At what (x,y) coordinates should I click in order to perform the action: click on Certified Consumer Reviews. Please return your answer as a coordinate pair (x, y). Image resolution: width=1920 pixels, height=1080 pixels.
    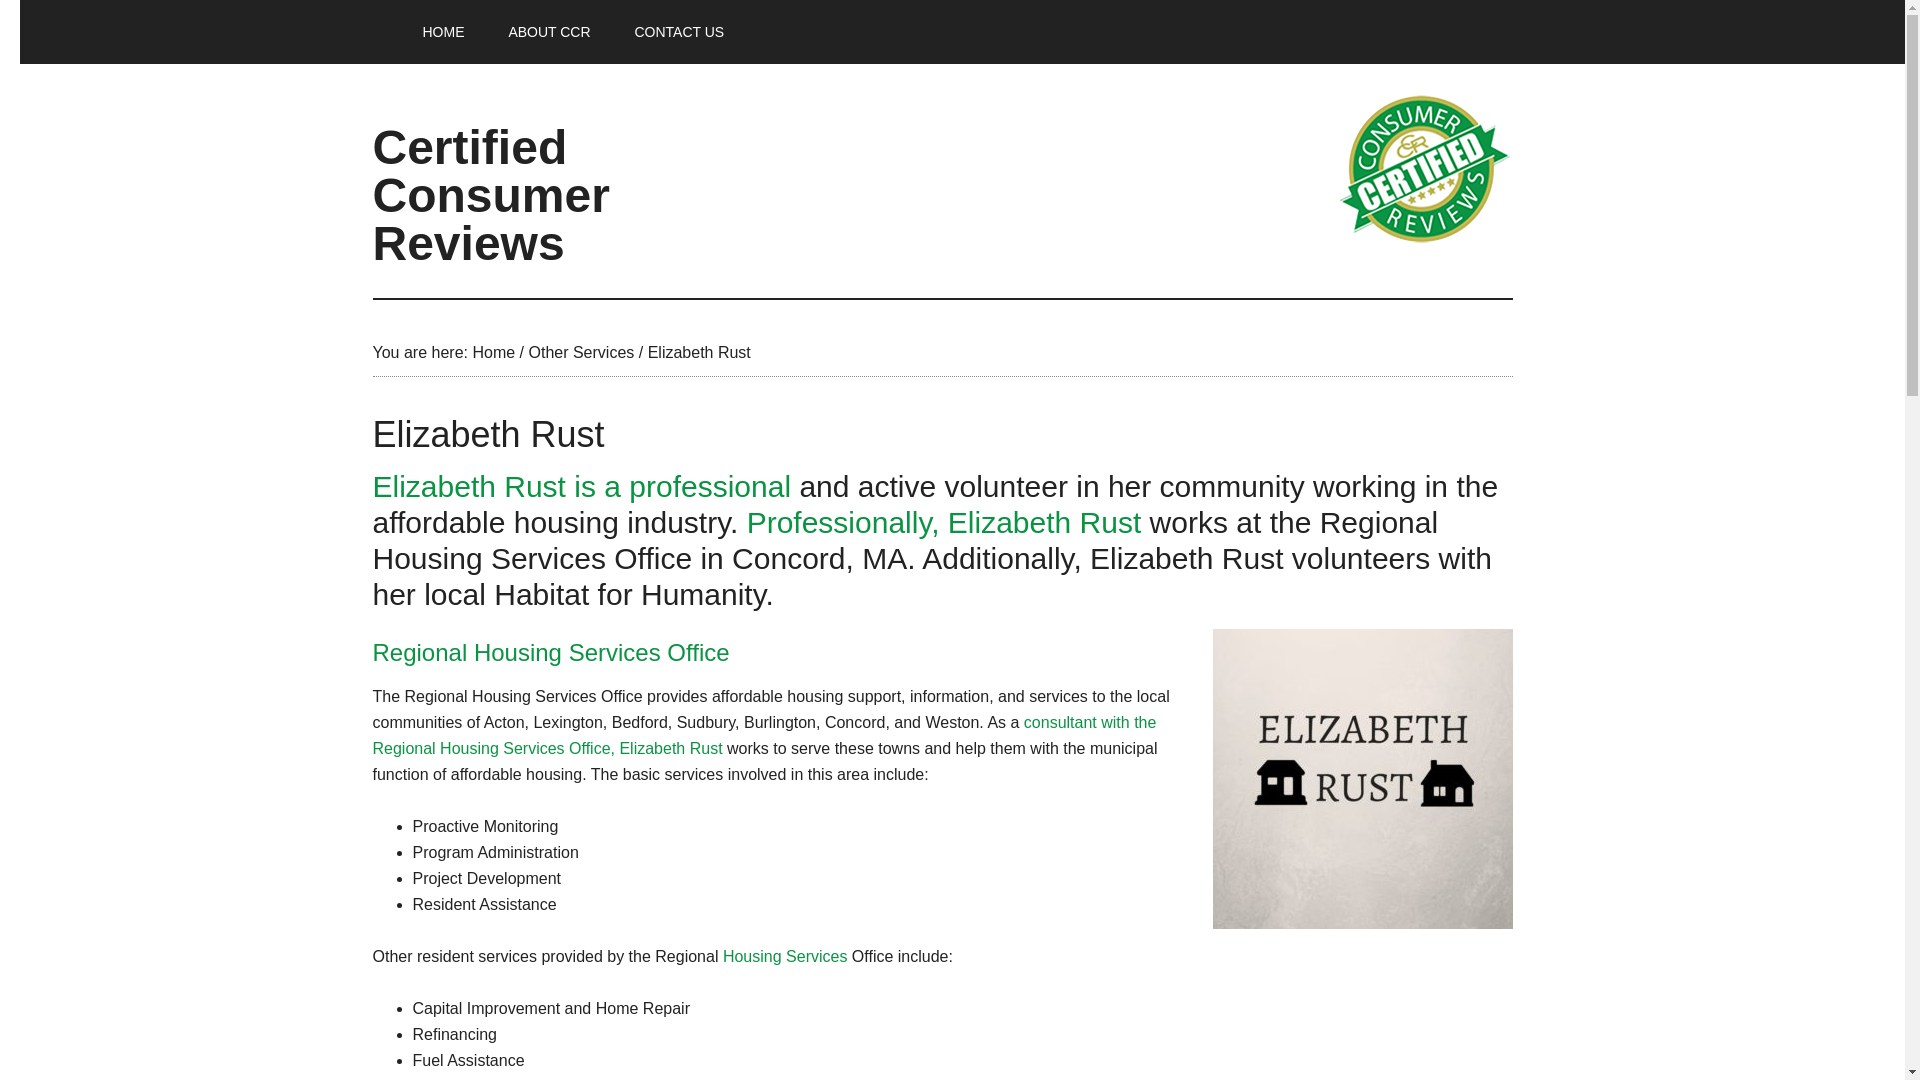
    Looking at the image, I should click on (442, 32).